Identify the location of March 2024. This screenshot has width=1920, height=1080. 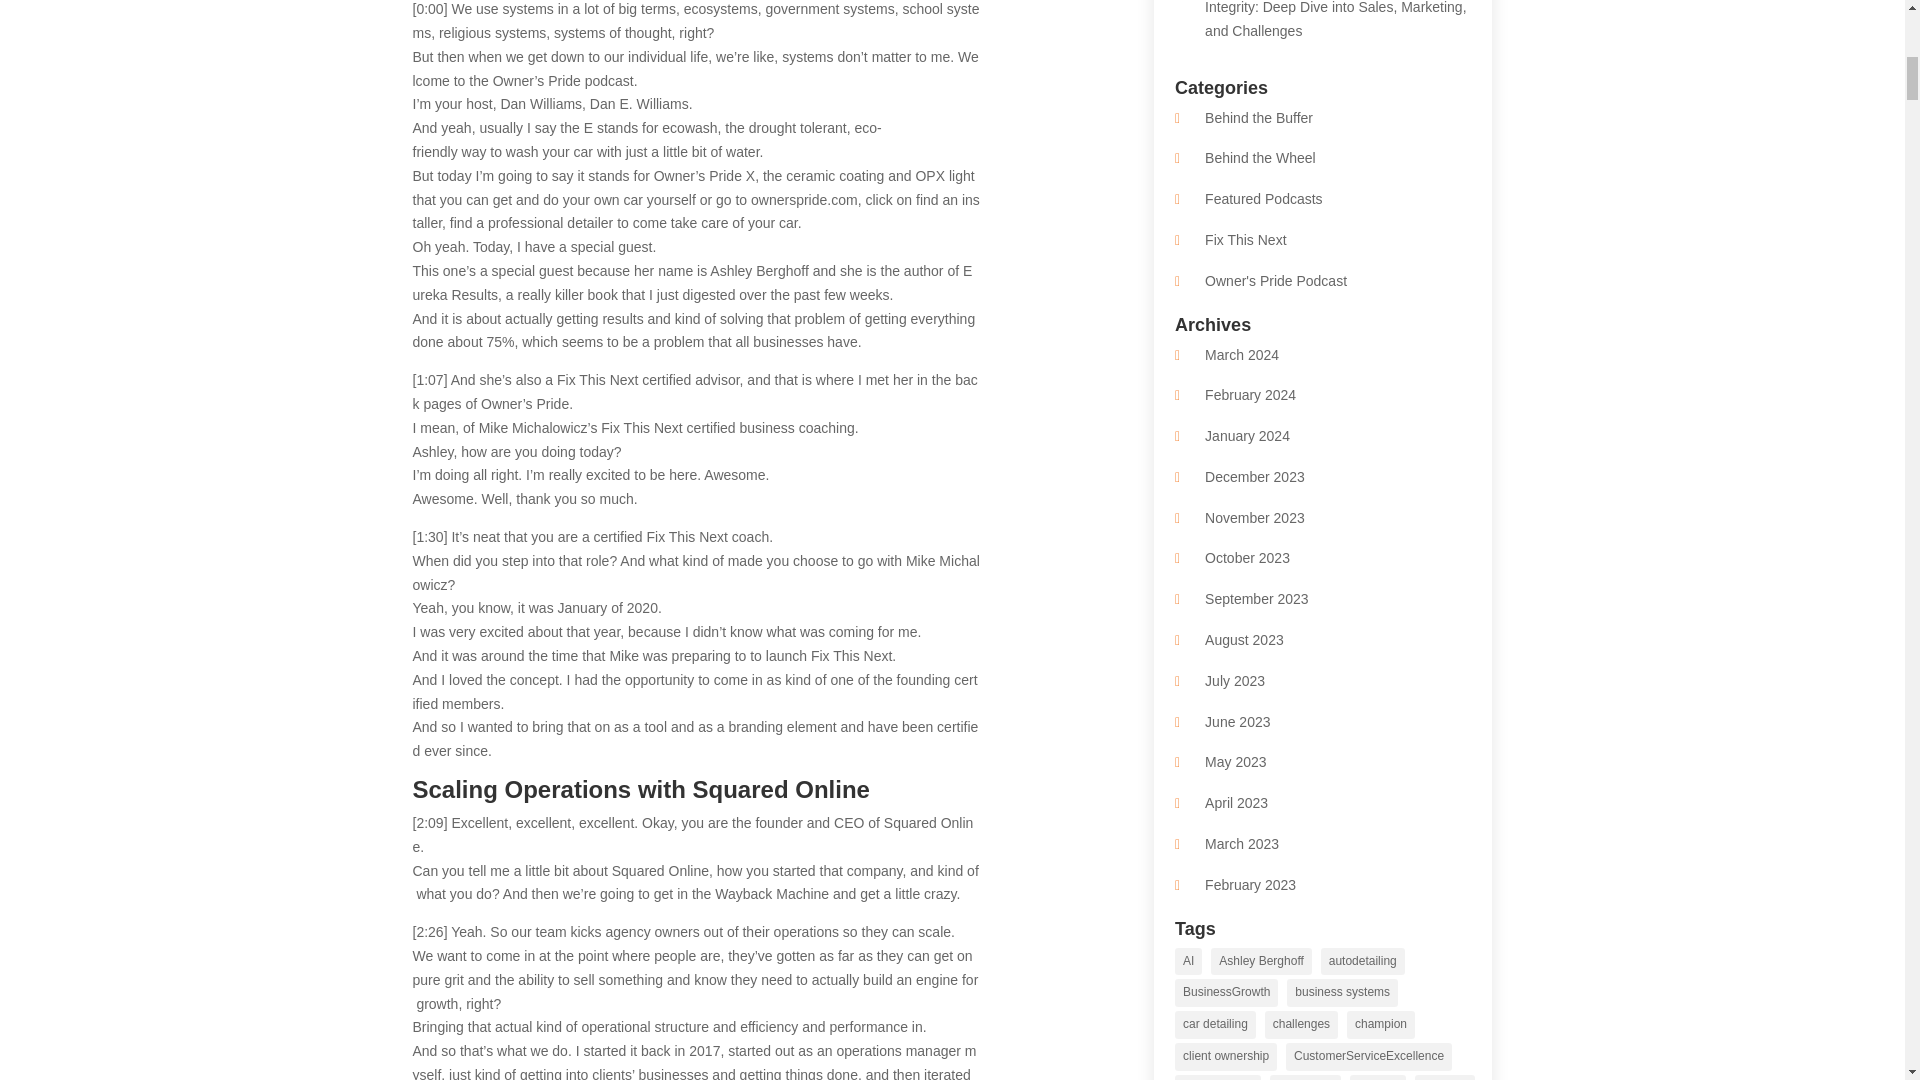
(1242, 353).